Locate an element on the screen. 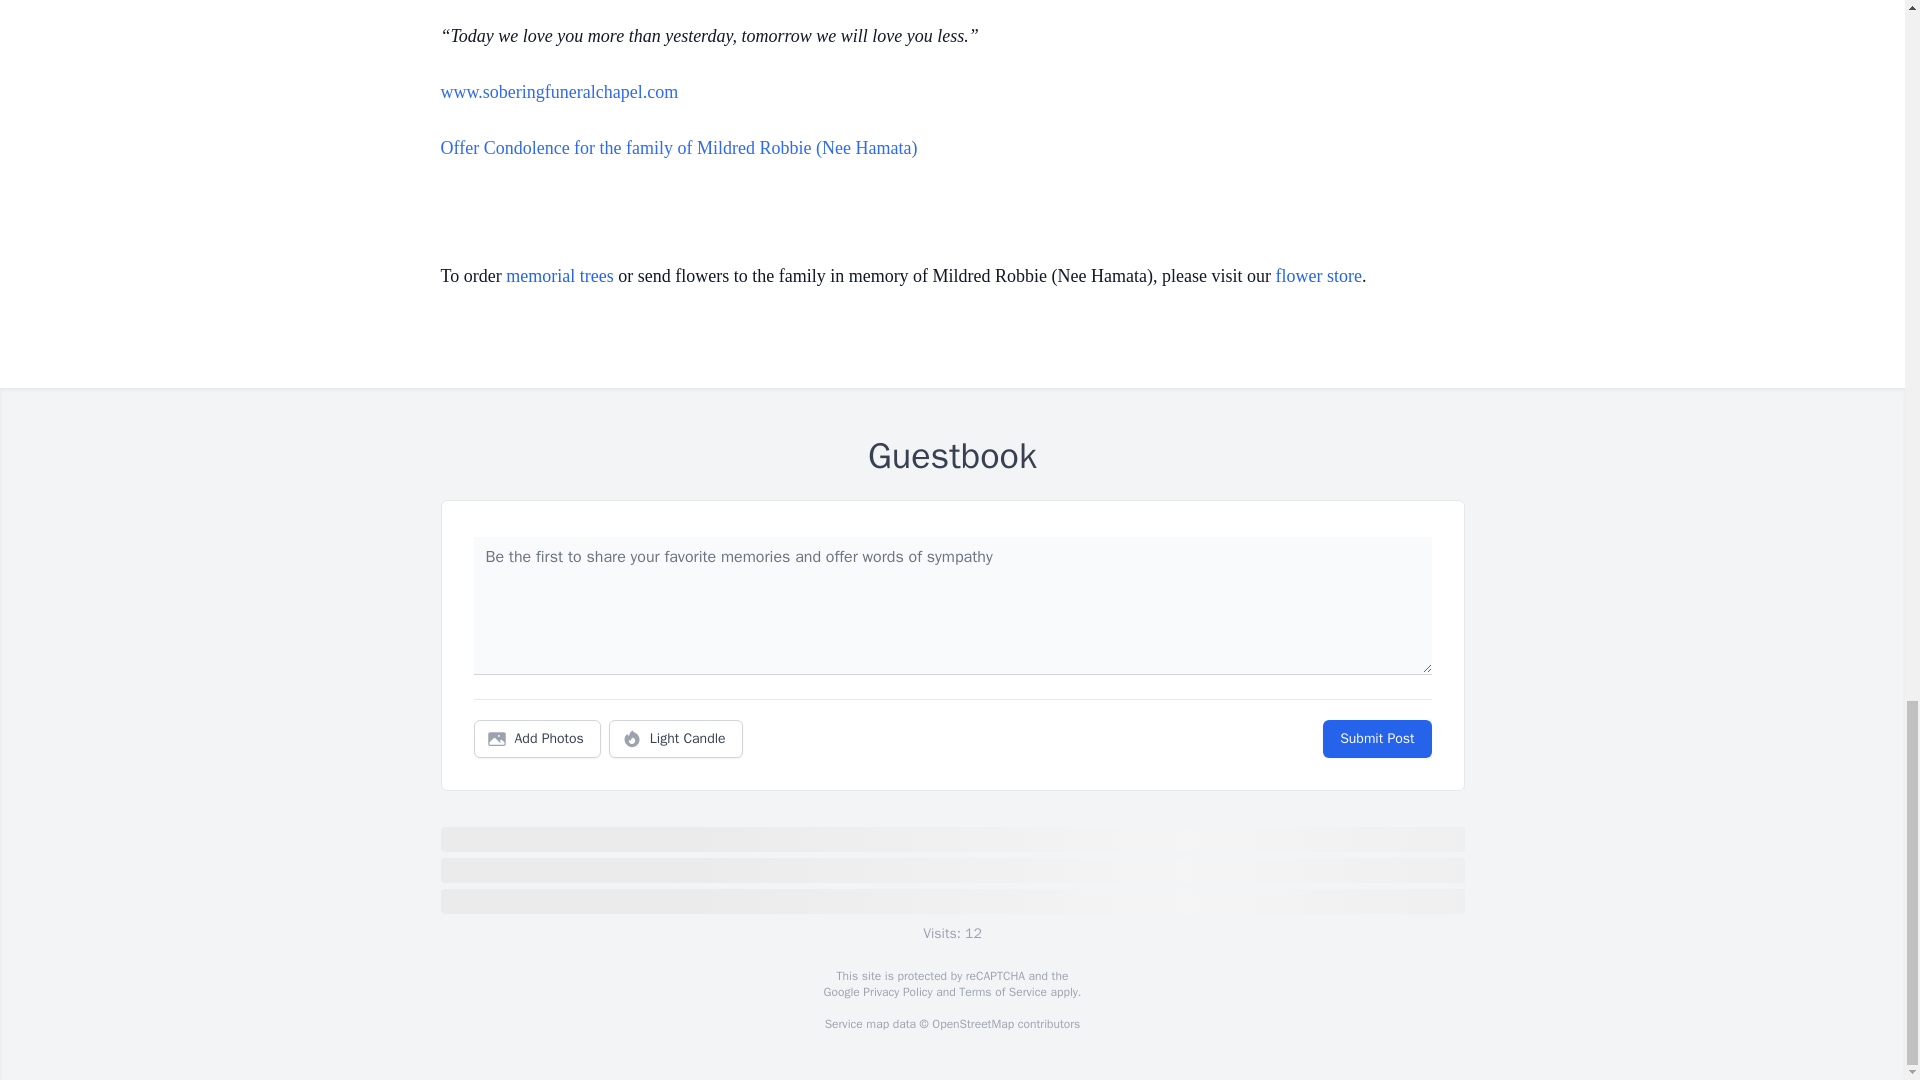 The image size is (1920, 1080). OpenStreetMap is located at coordinates (972, 1024).